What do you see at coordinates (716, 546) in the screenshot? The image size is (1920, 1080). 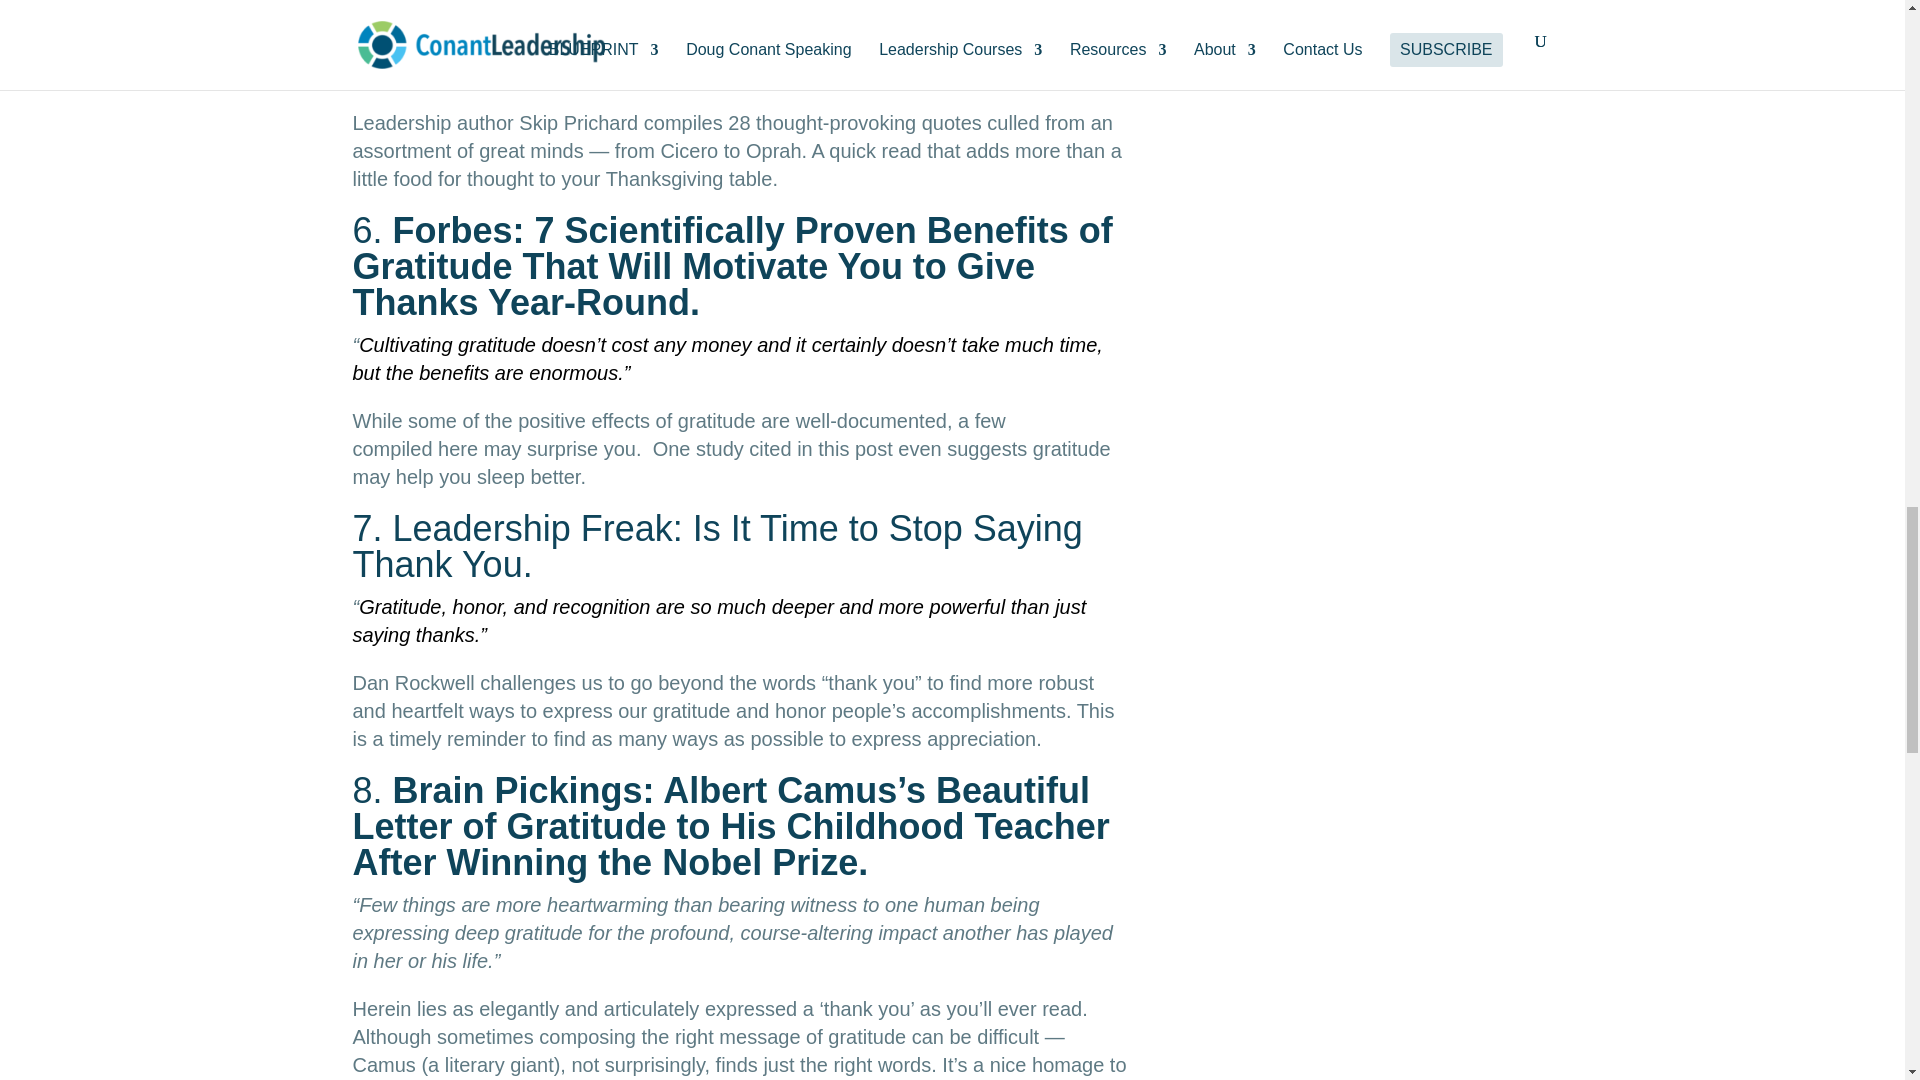 I see `Is It Time To Stop Saying Thank You` at bounding box center [716, 546].